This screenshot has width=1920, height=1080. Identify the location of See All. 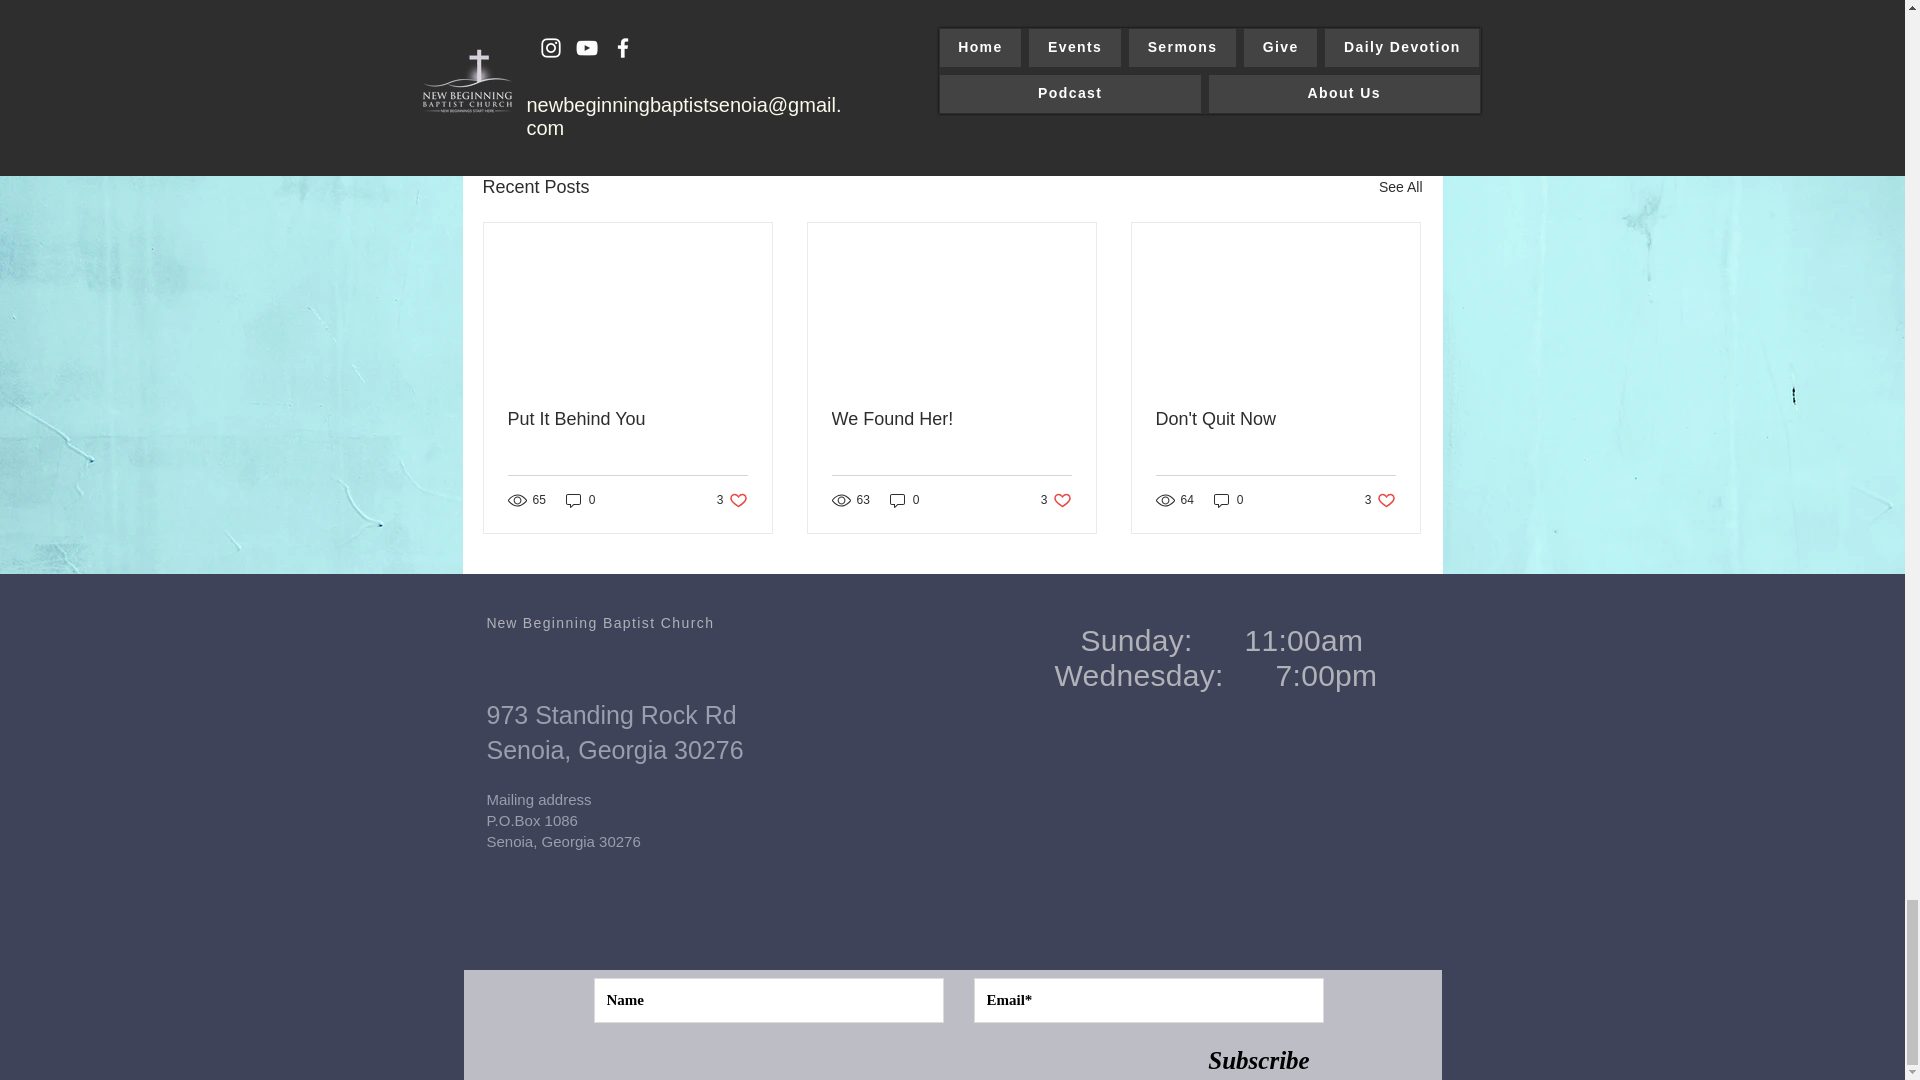
(1228, 500).